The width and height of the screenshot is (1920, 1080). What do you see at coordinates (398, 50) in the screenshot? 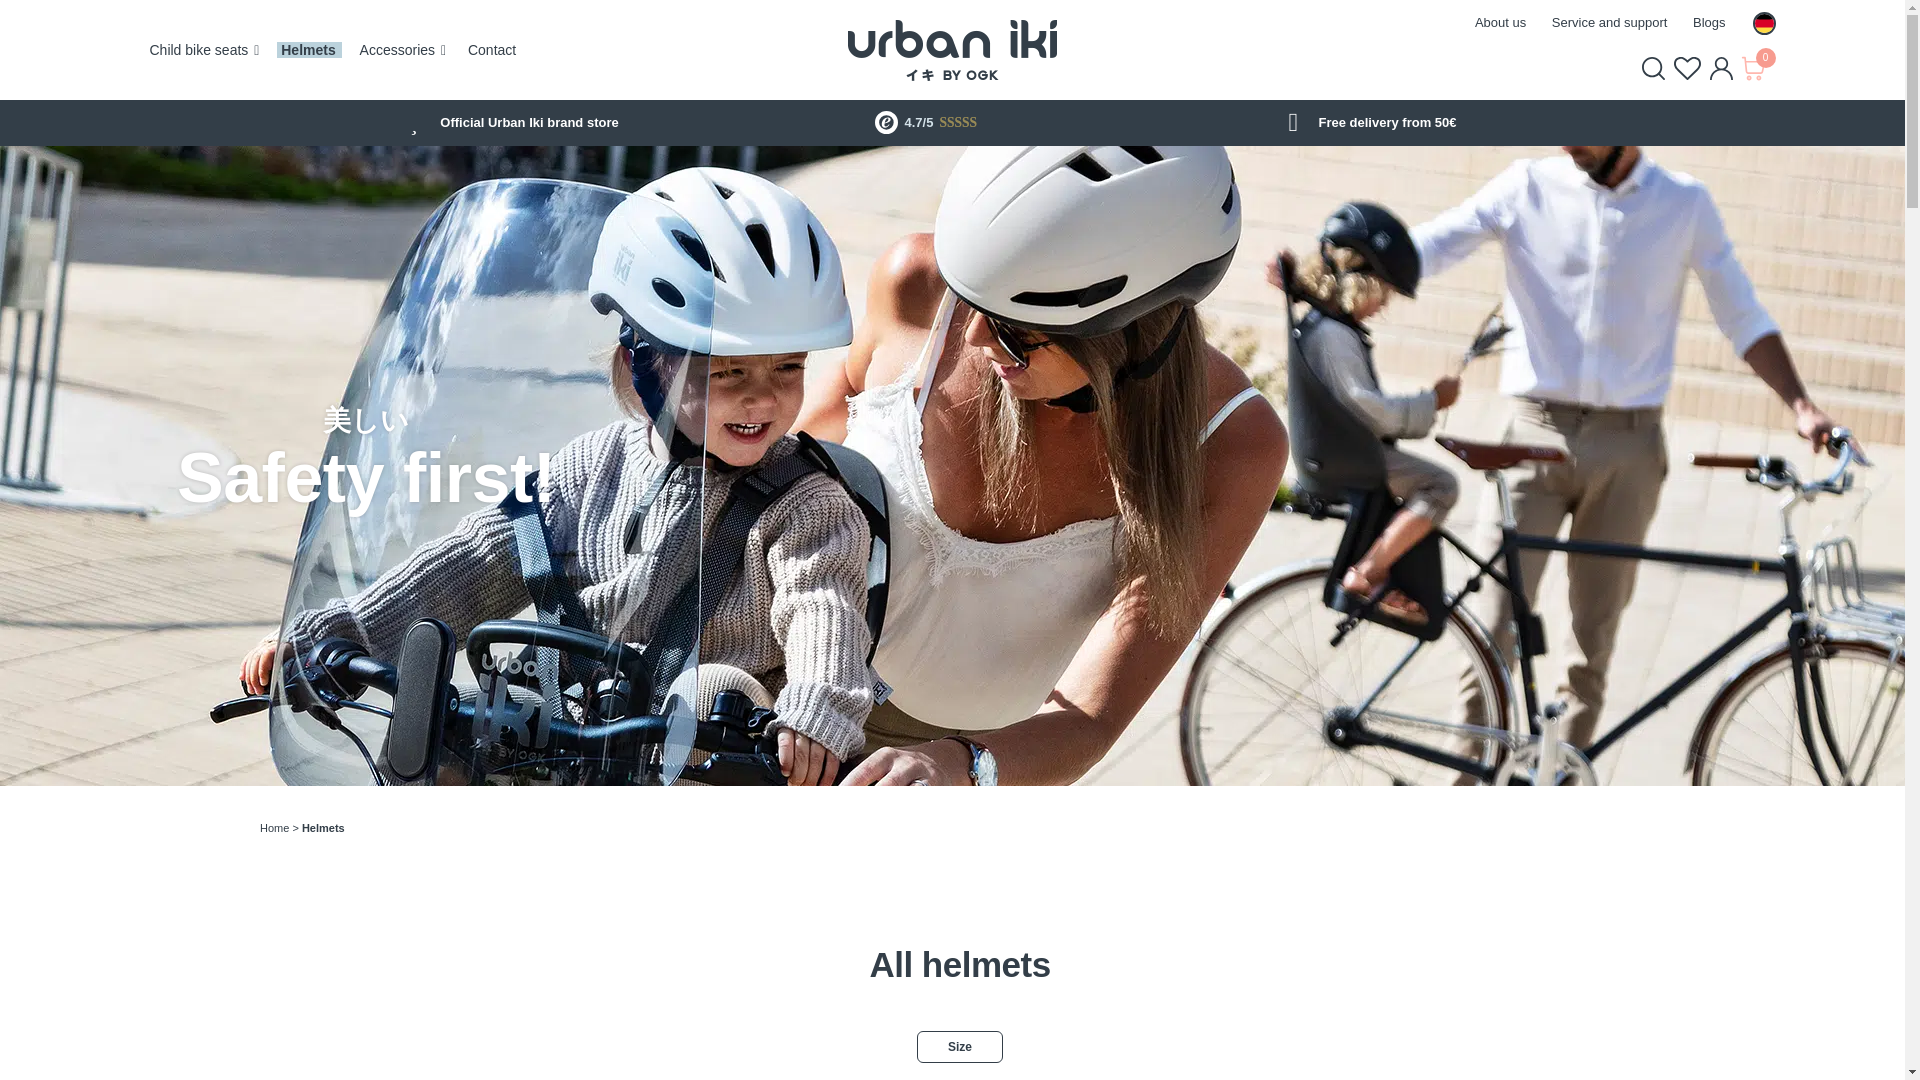
I see `Accessories` at bounding box center [398, 50].